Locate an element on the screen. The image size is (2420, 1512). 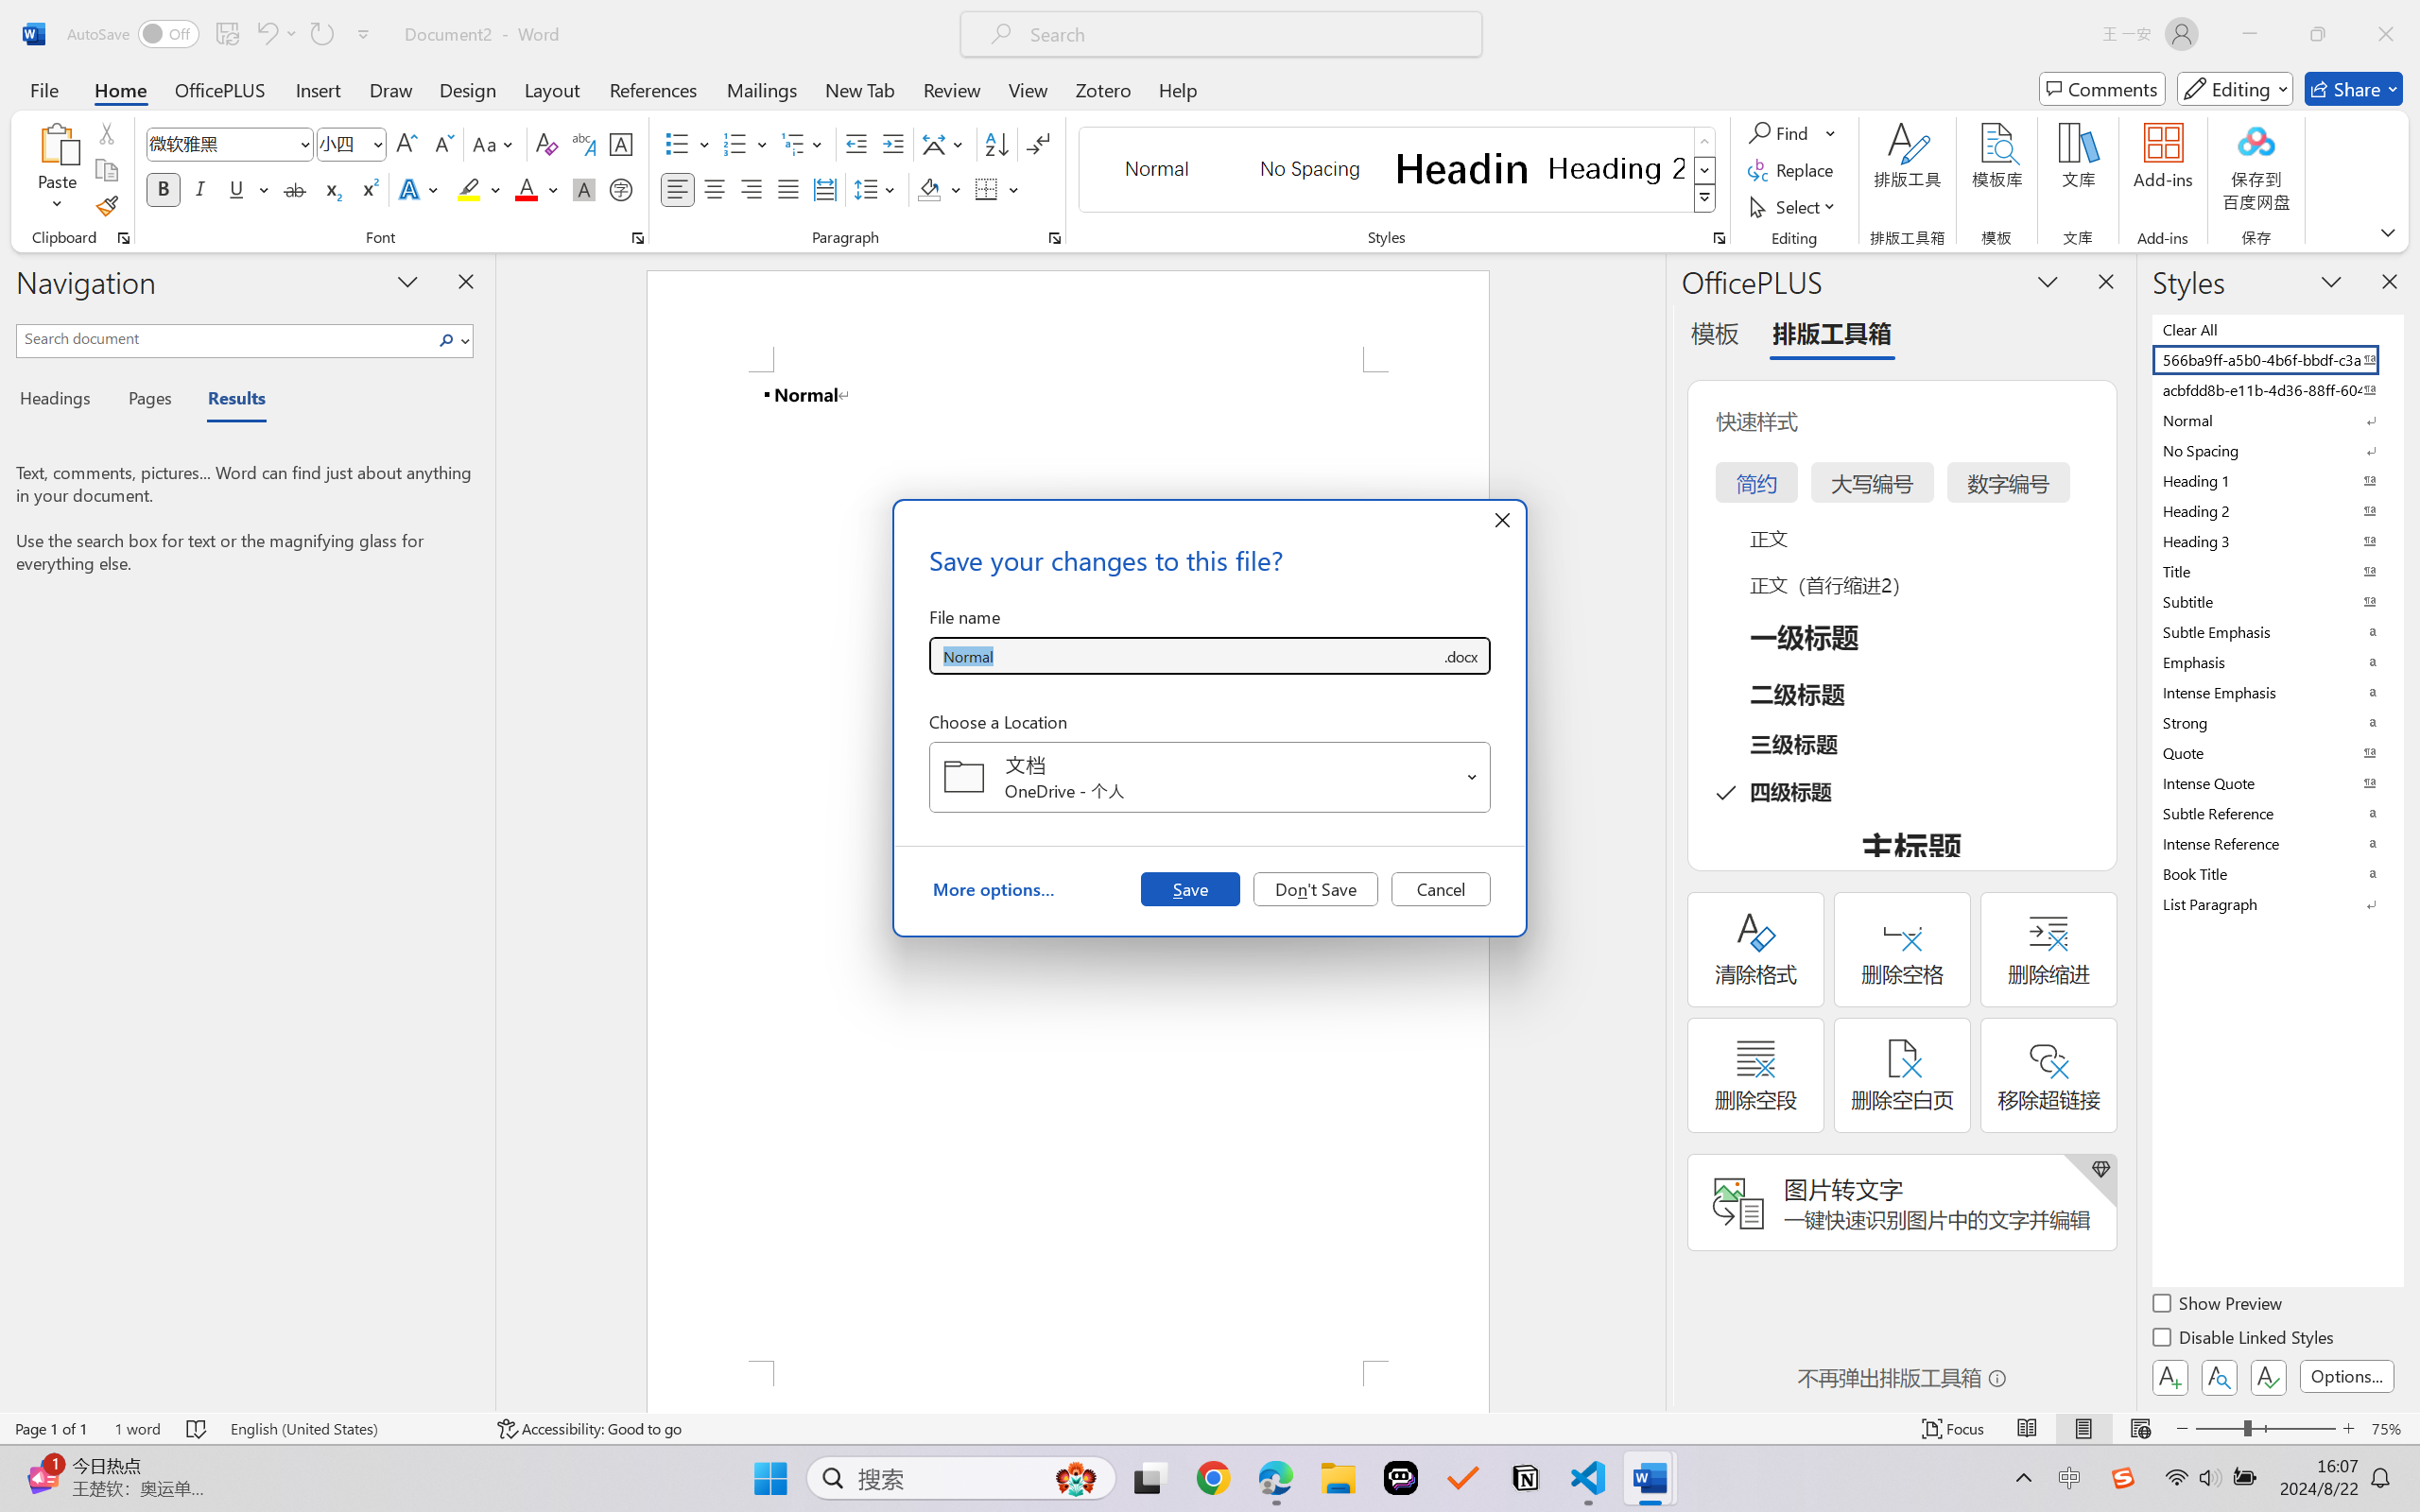
Emphasis is located at coordinates (2276, 661).